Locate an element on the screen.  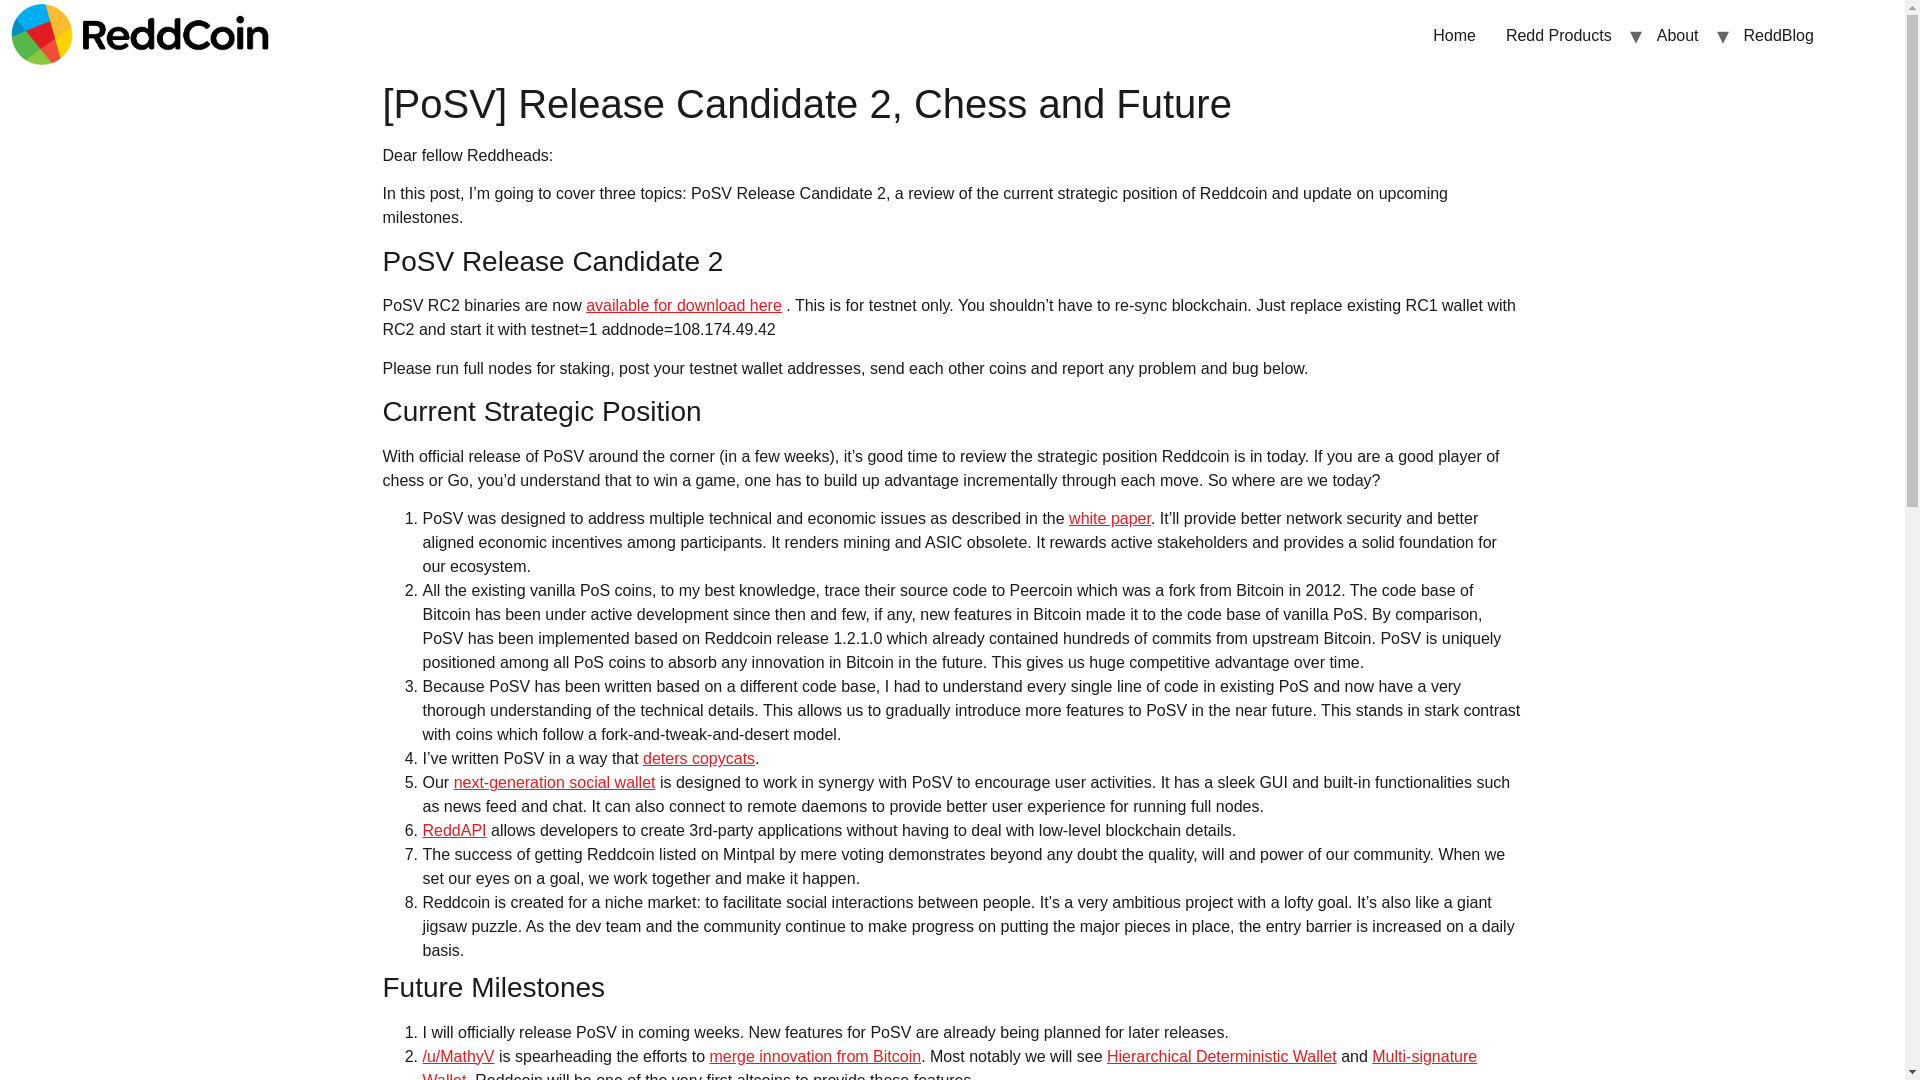
ReddAPI is located at coordinates (454, 830).